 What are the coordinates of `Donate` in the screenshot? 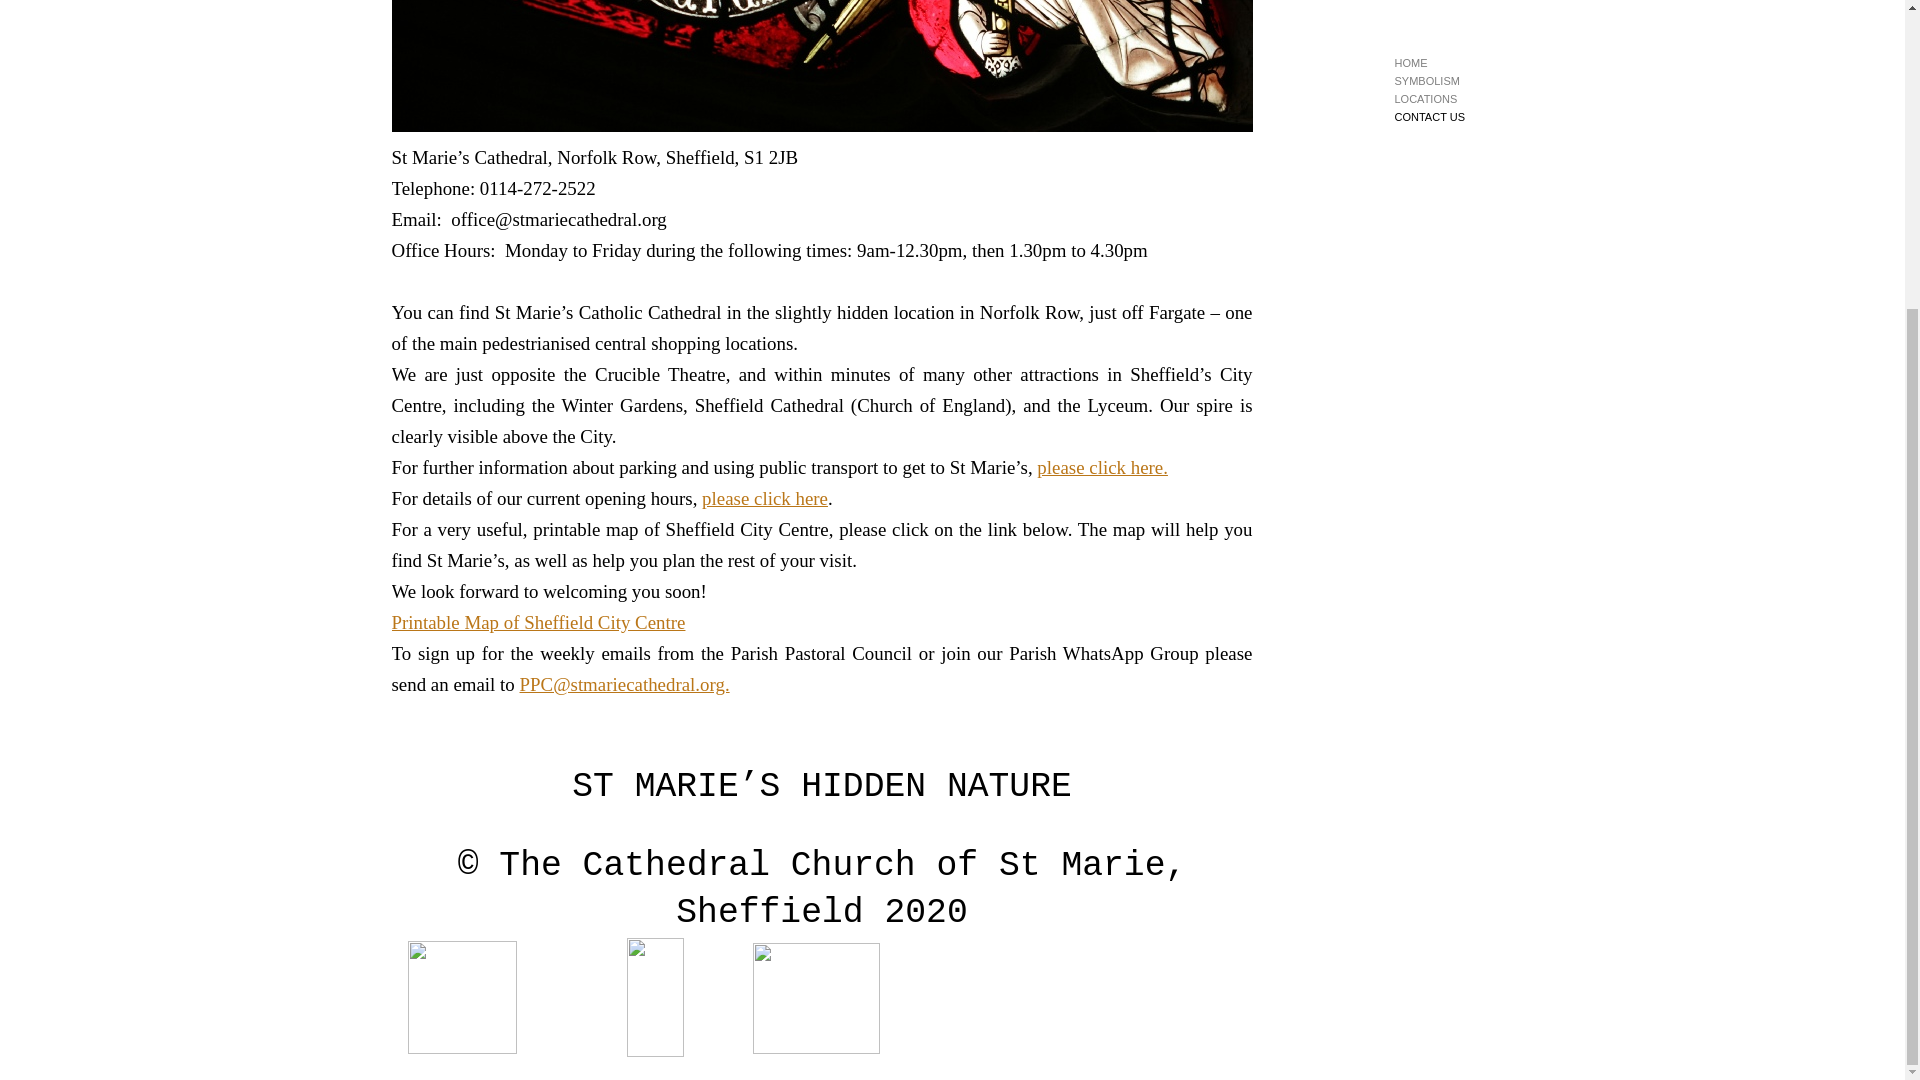 It's located at (1093, 996).